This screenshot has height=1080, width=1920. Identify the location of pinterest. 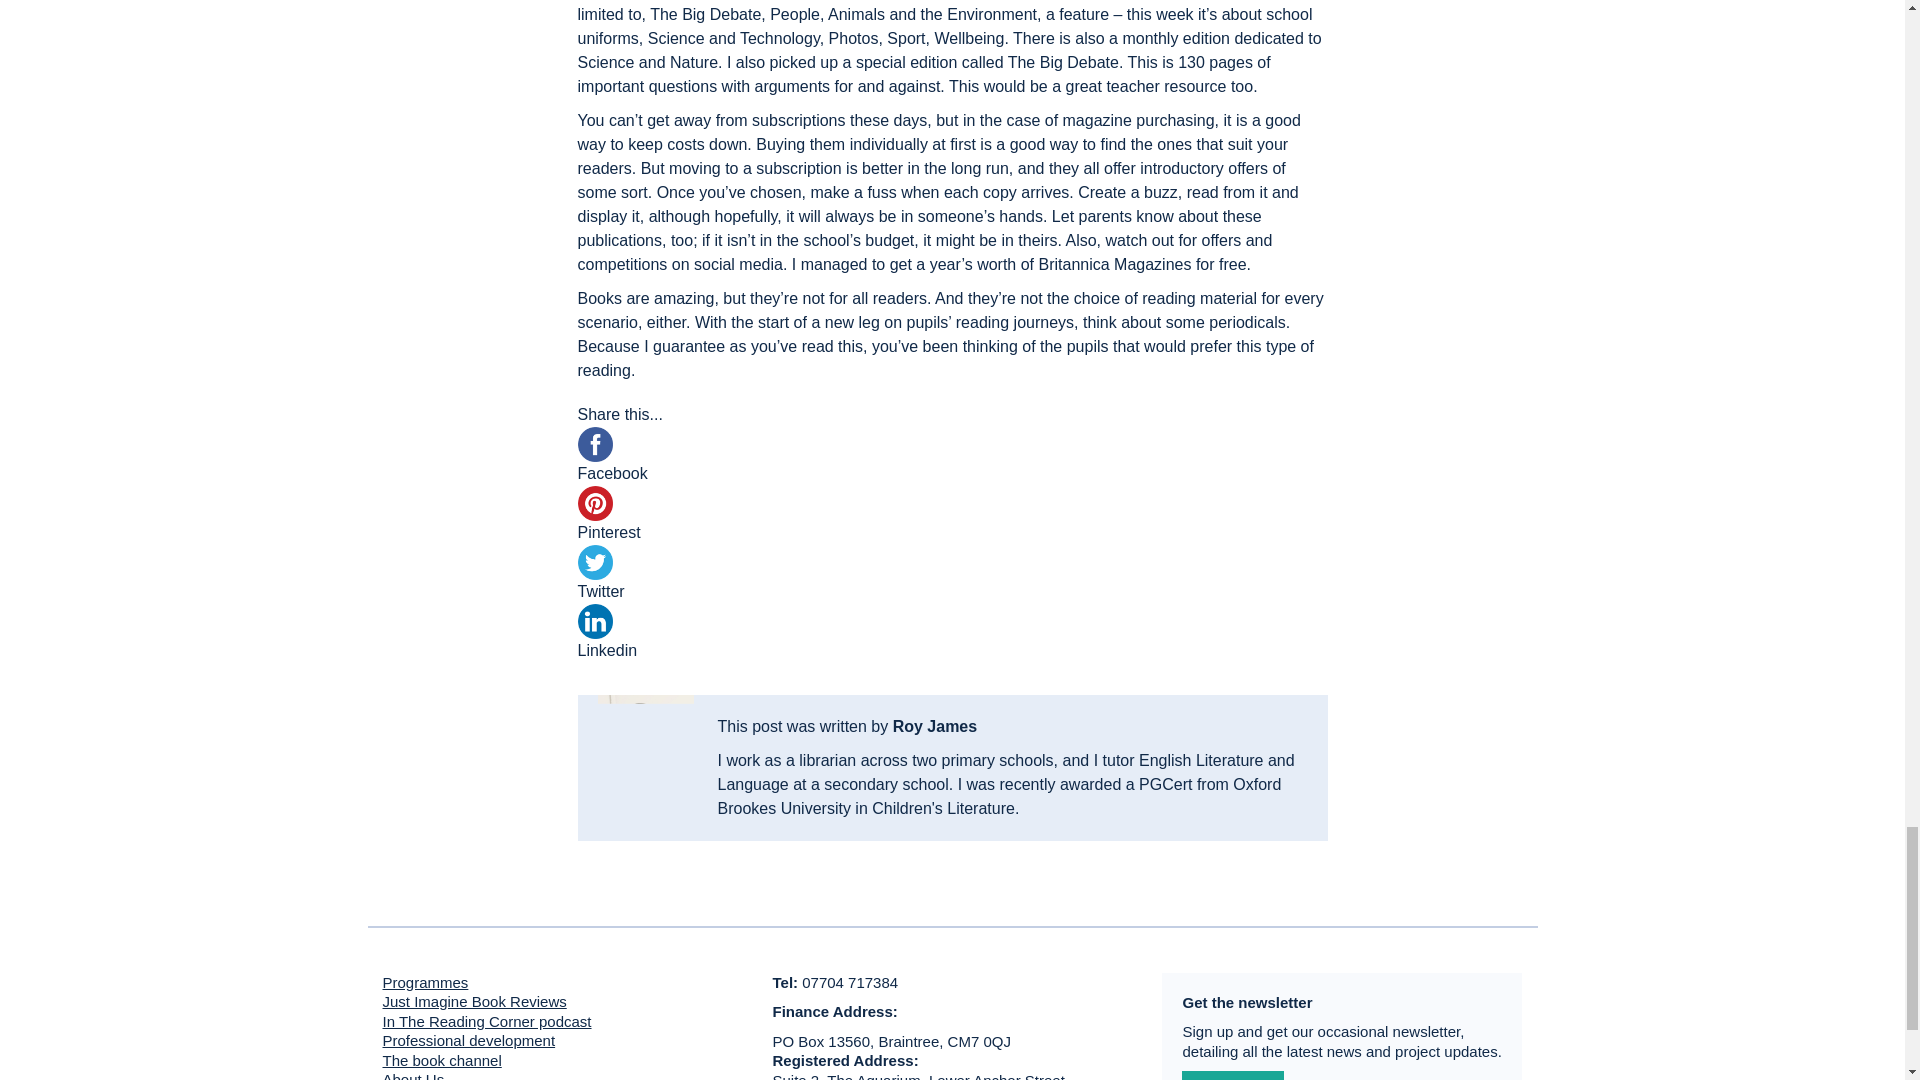
(594, 503).